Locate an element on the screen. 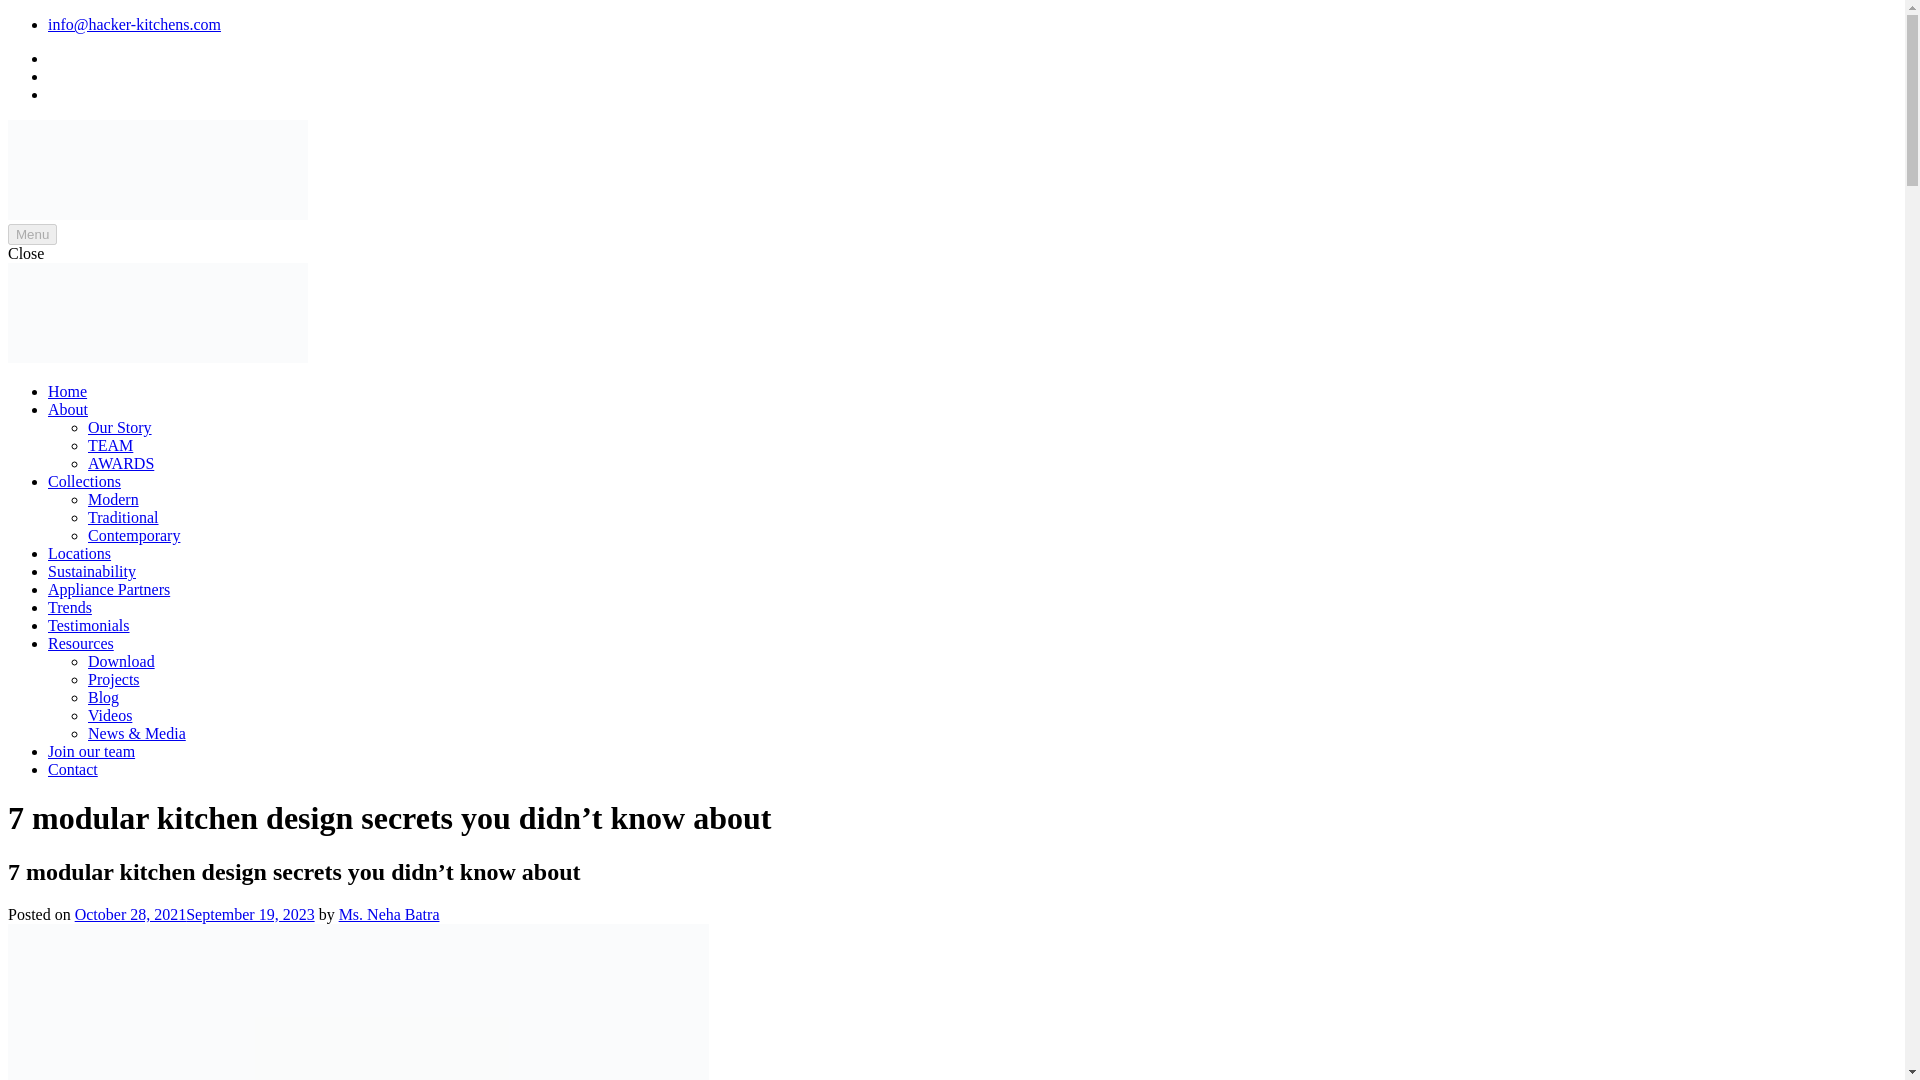 This screenshot has height=1080, width=1920. Trends is located at coordinates (70, 607).